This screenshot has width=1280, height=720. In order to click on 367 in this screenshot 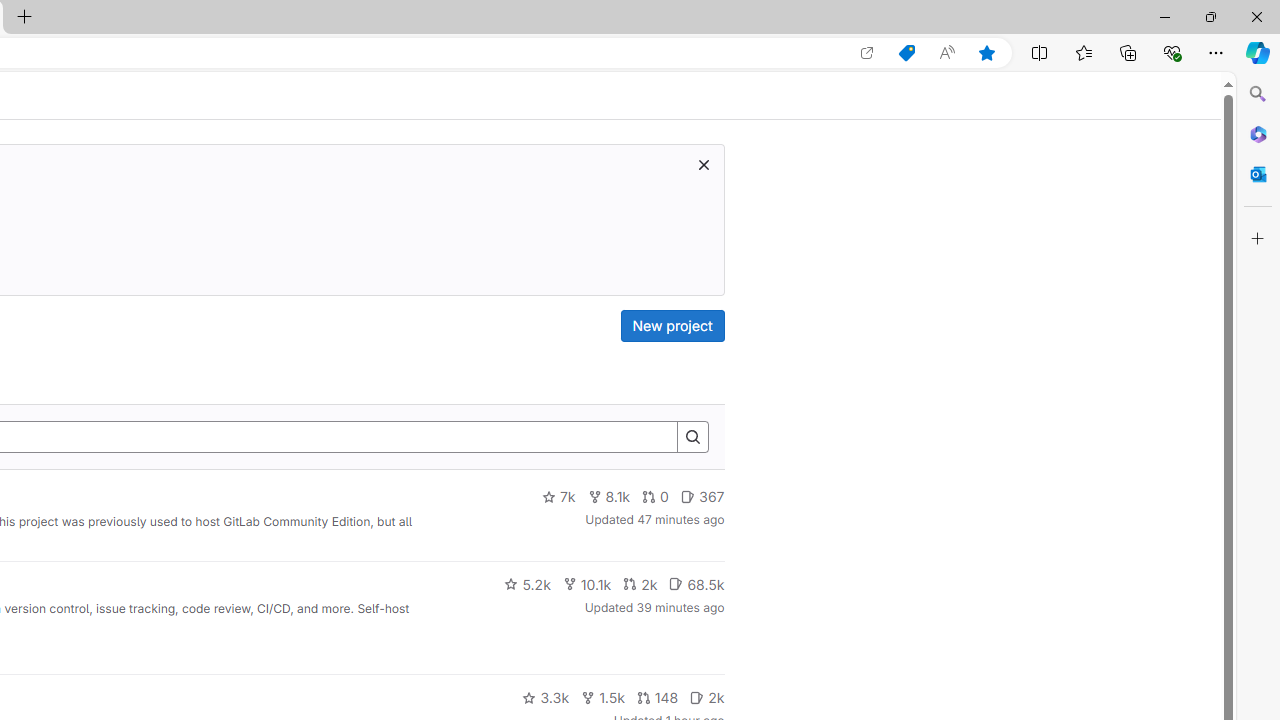, I will do `click(702, 497)`.